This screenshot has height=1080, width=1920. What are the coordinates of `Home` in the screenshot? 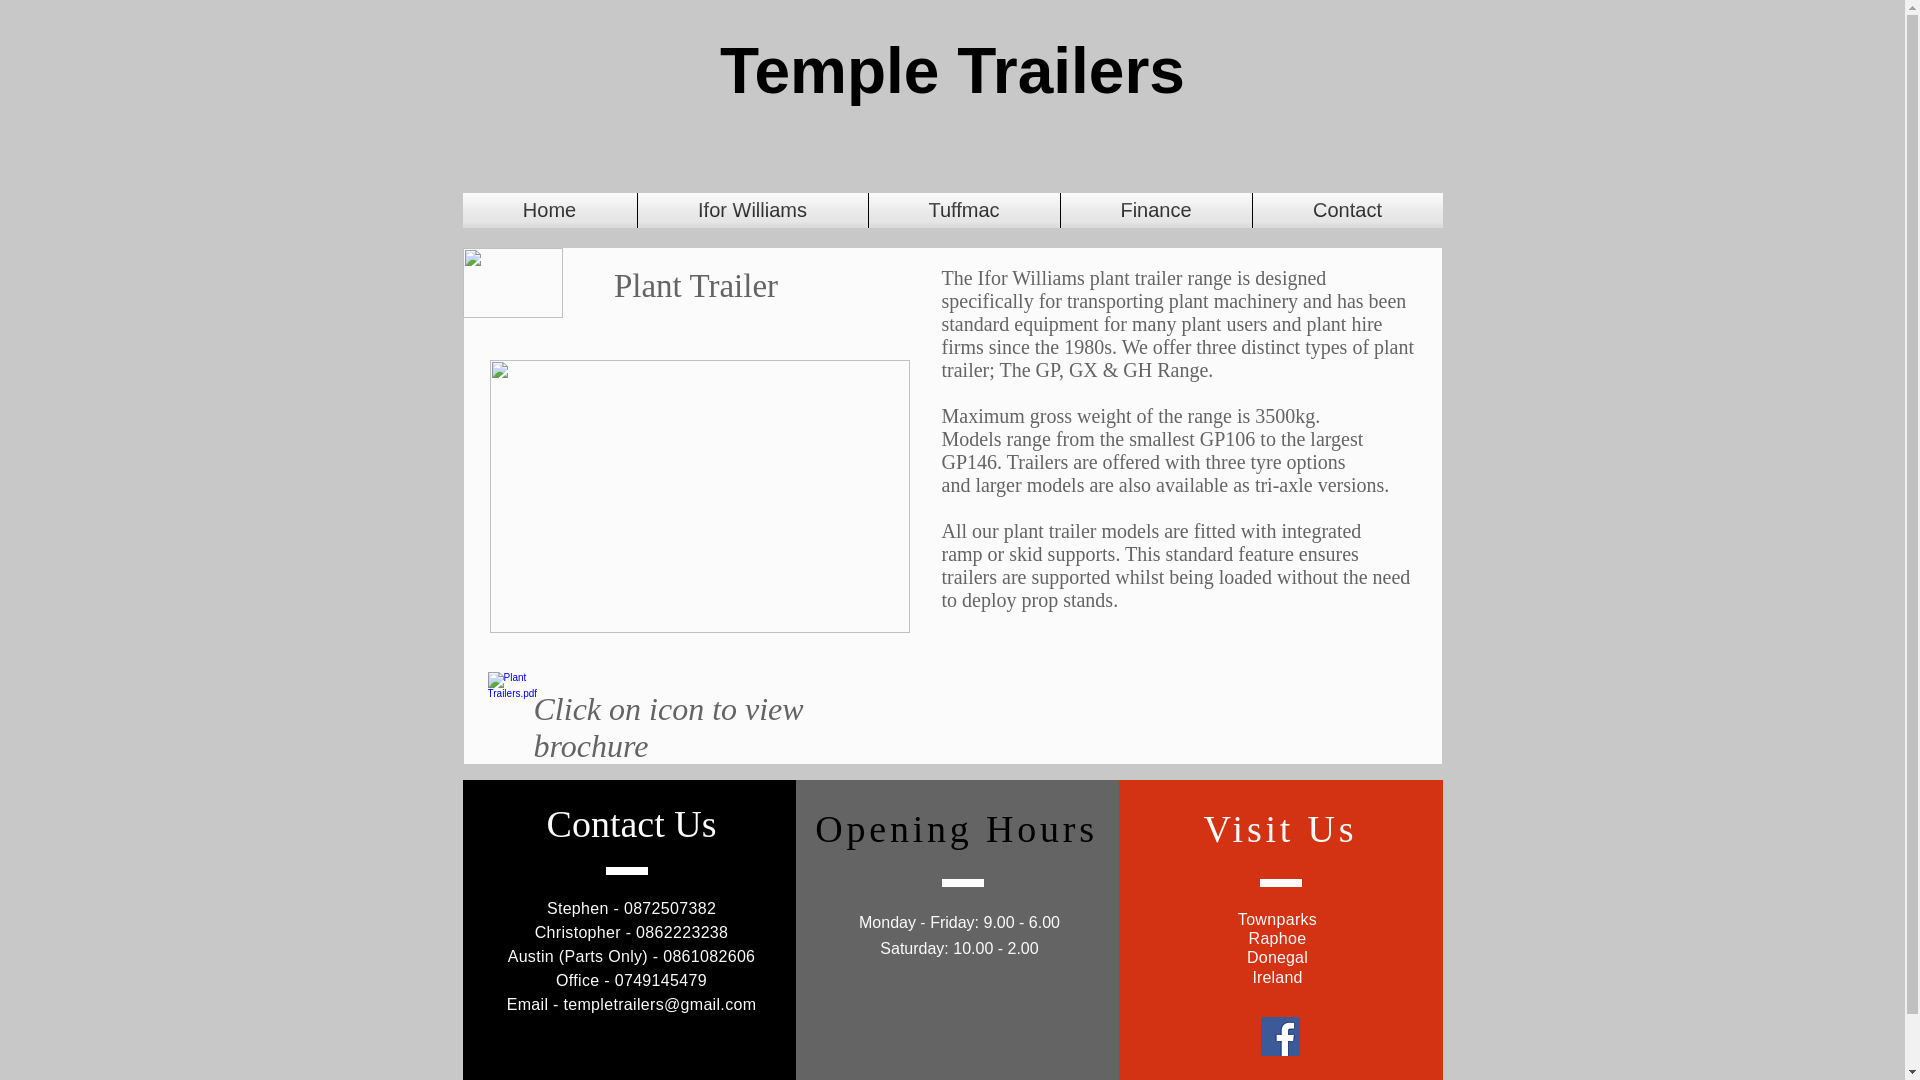 It's located at (548, 210).